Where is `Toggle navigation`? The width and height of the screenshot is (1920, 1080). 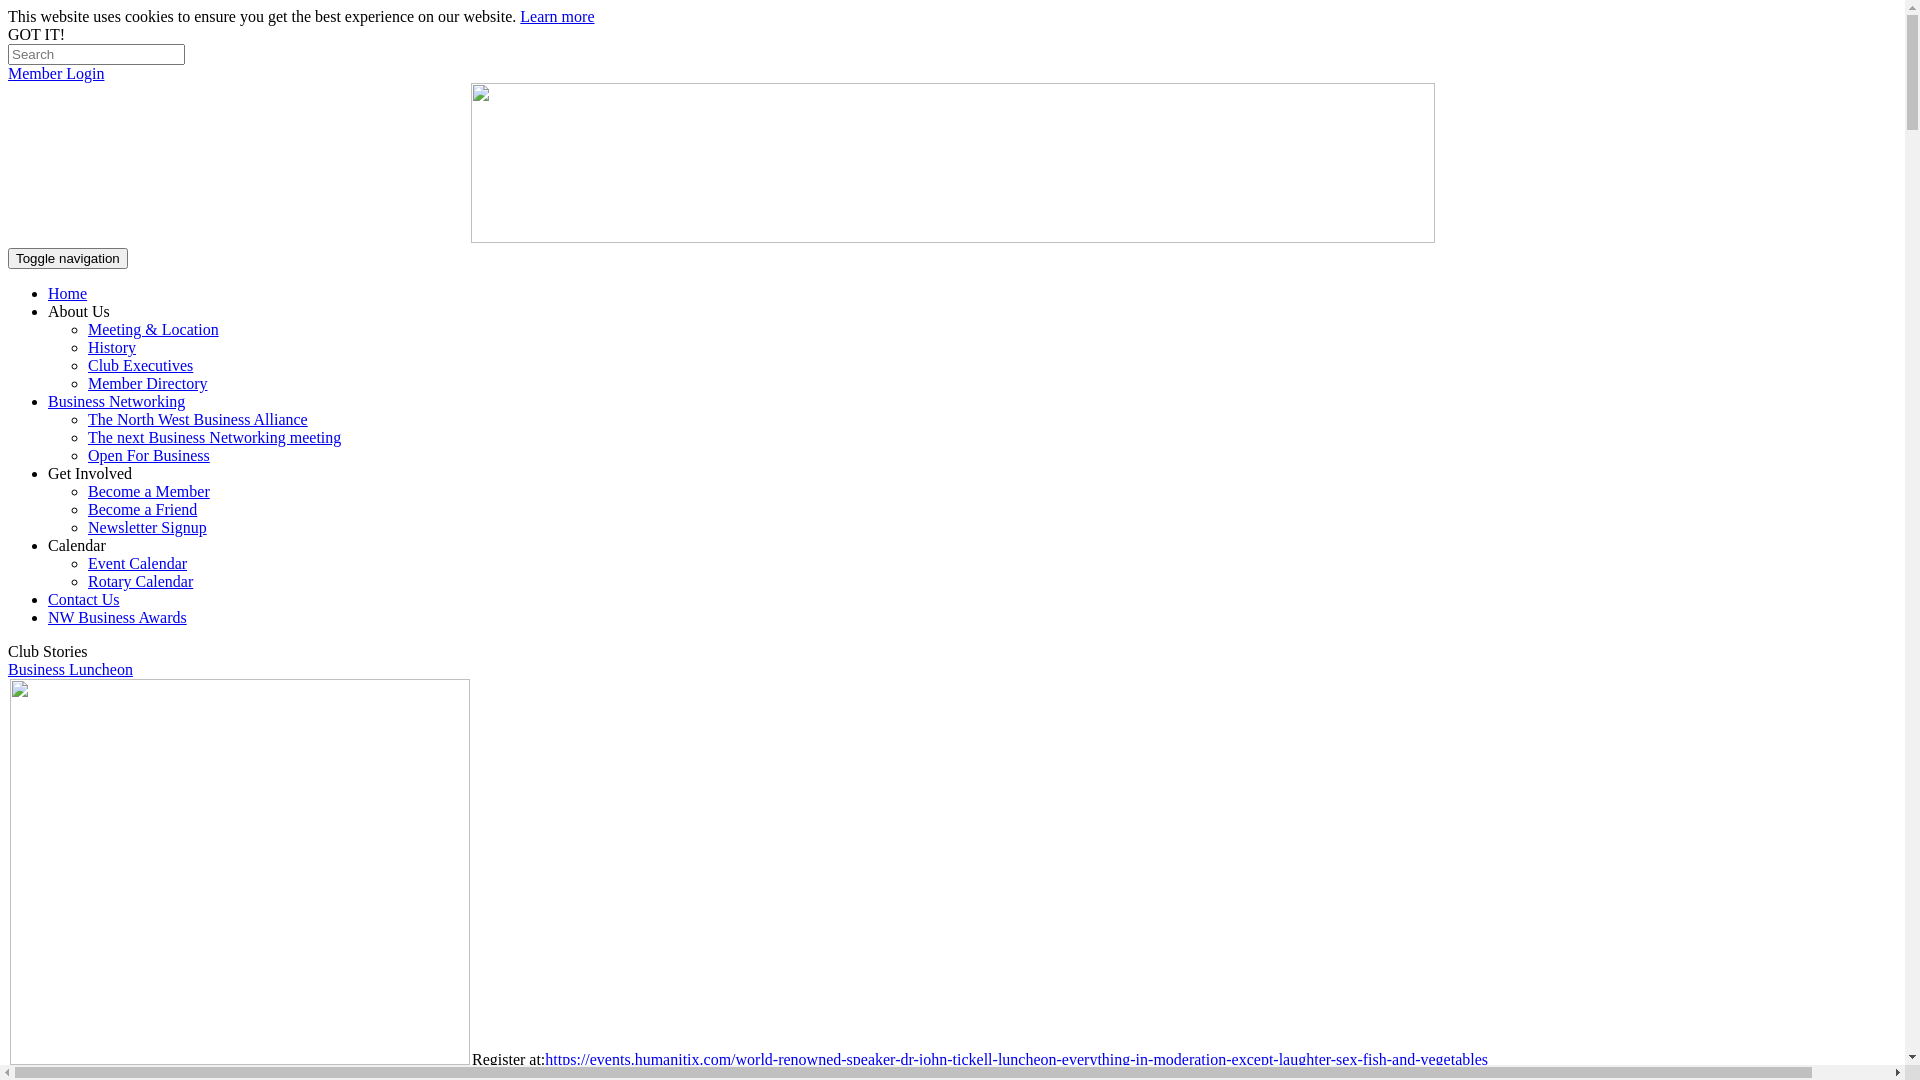
Toggle navigation is located at coordinates (68, 258).